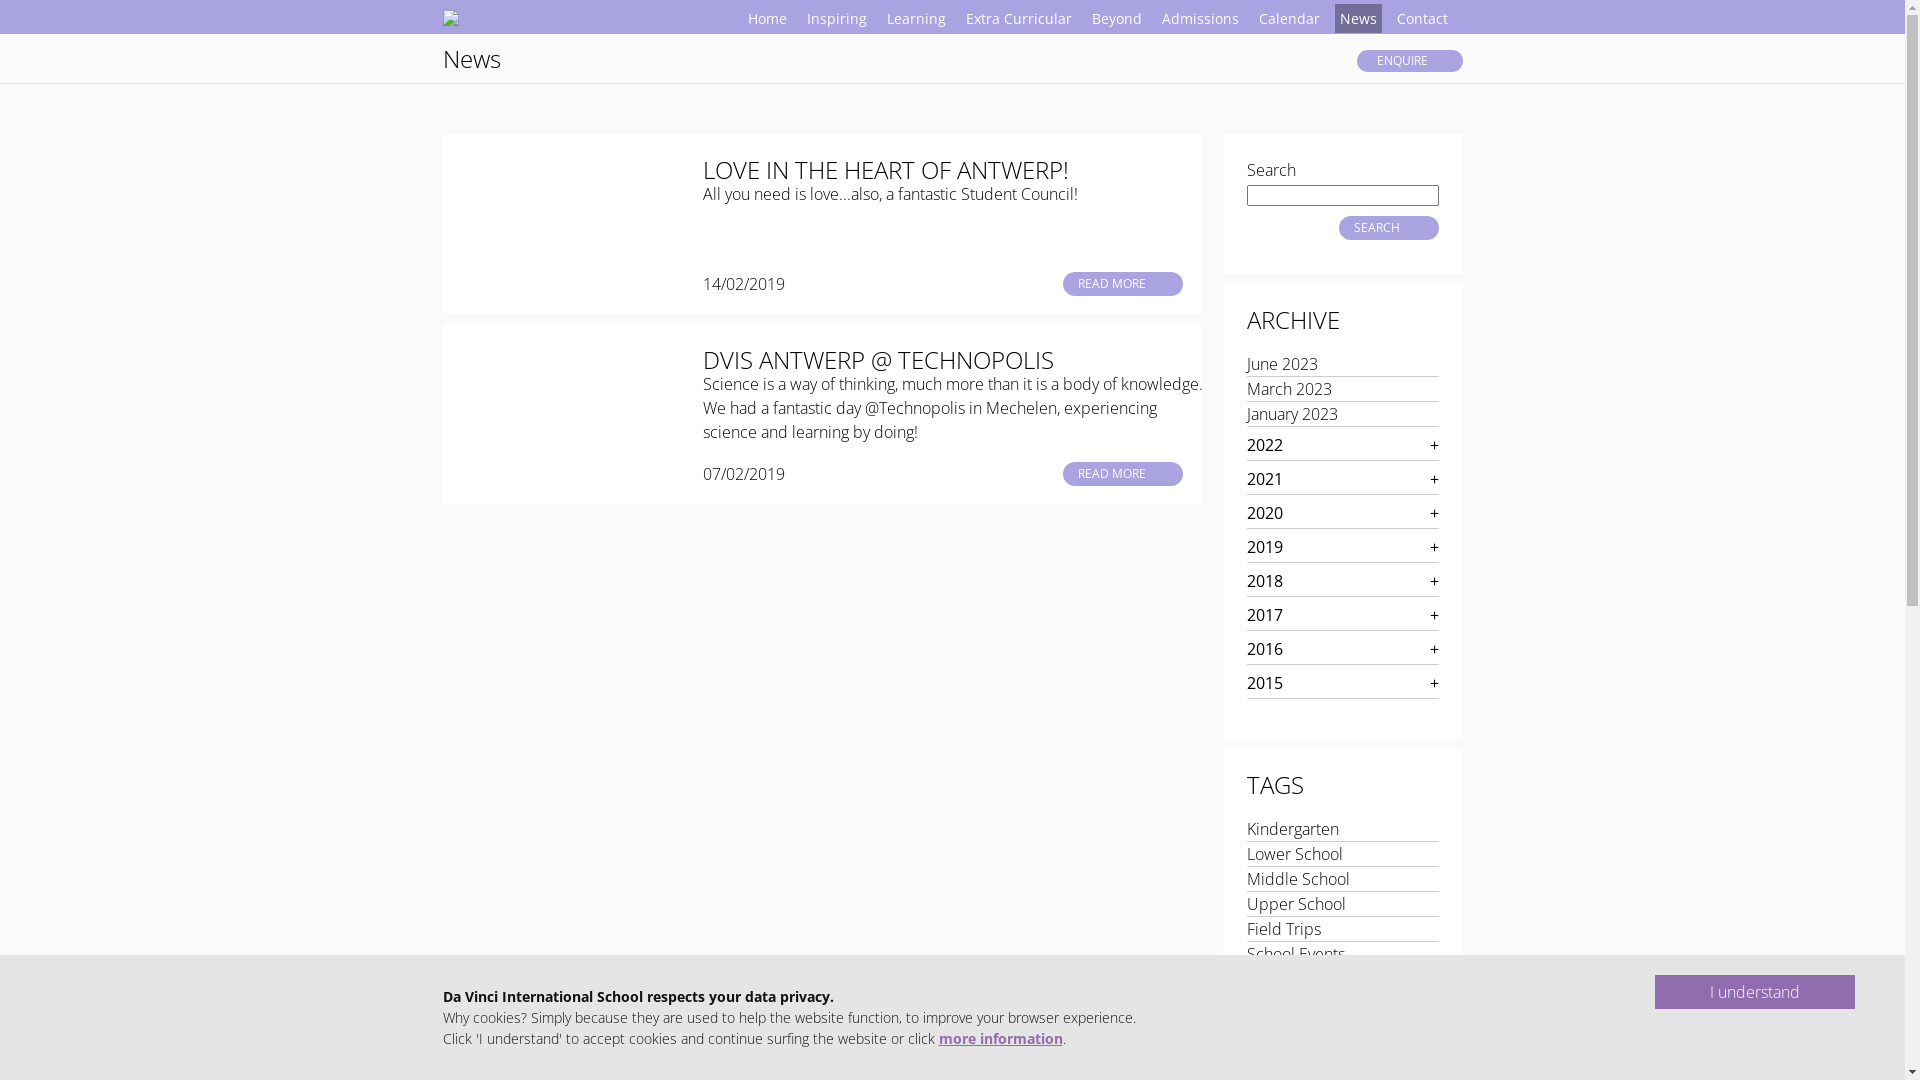 Image resolution: width=1920 pixels, height=1080 pixels. What do you see at coordinates (1018, 18) in the screenshot?
I see `Extra Curricular` at bounding box center [1018, 18].